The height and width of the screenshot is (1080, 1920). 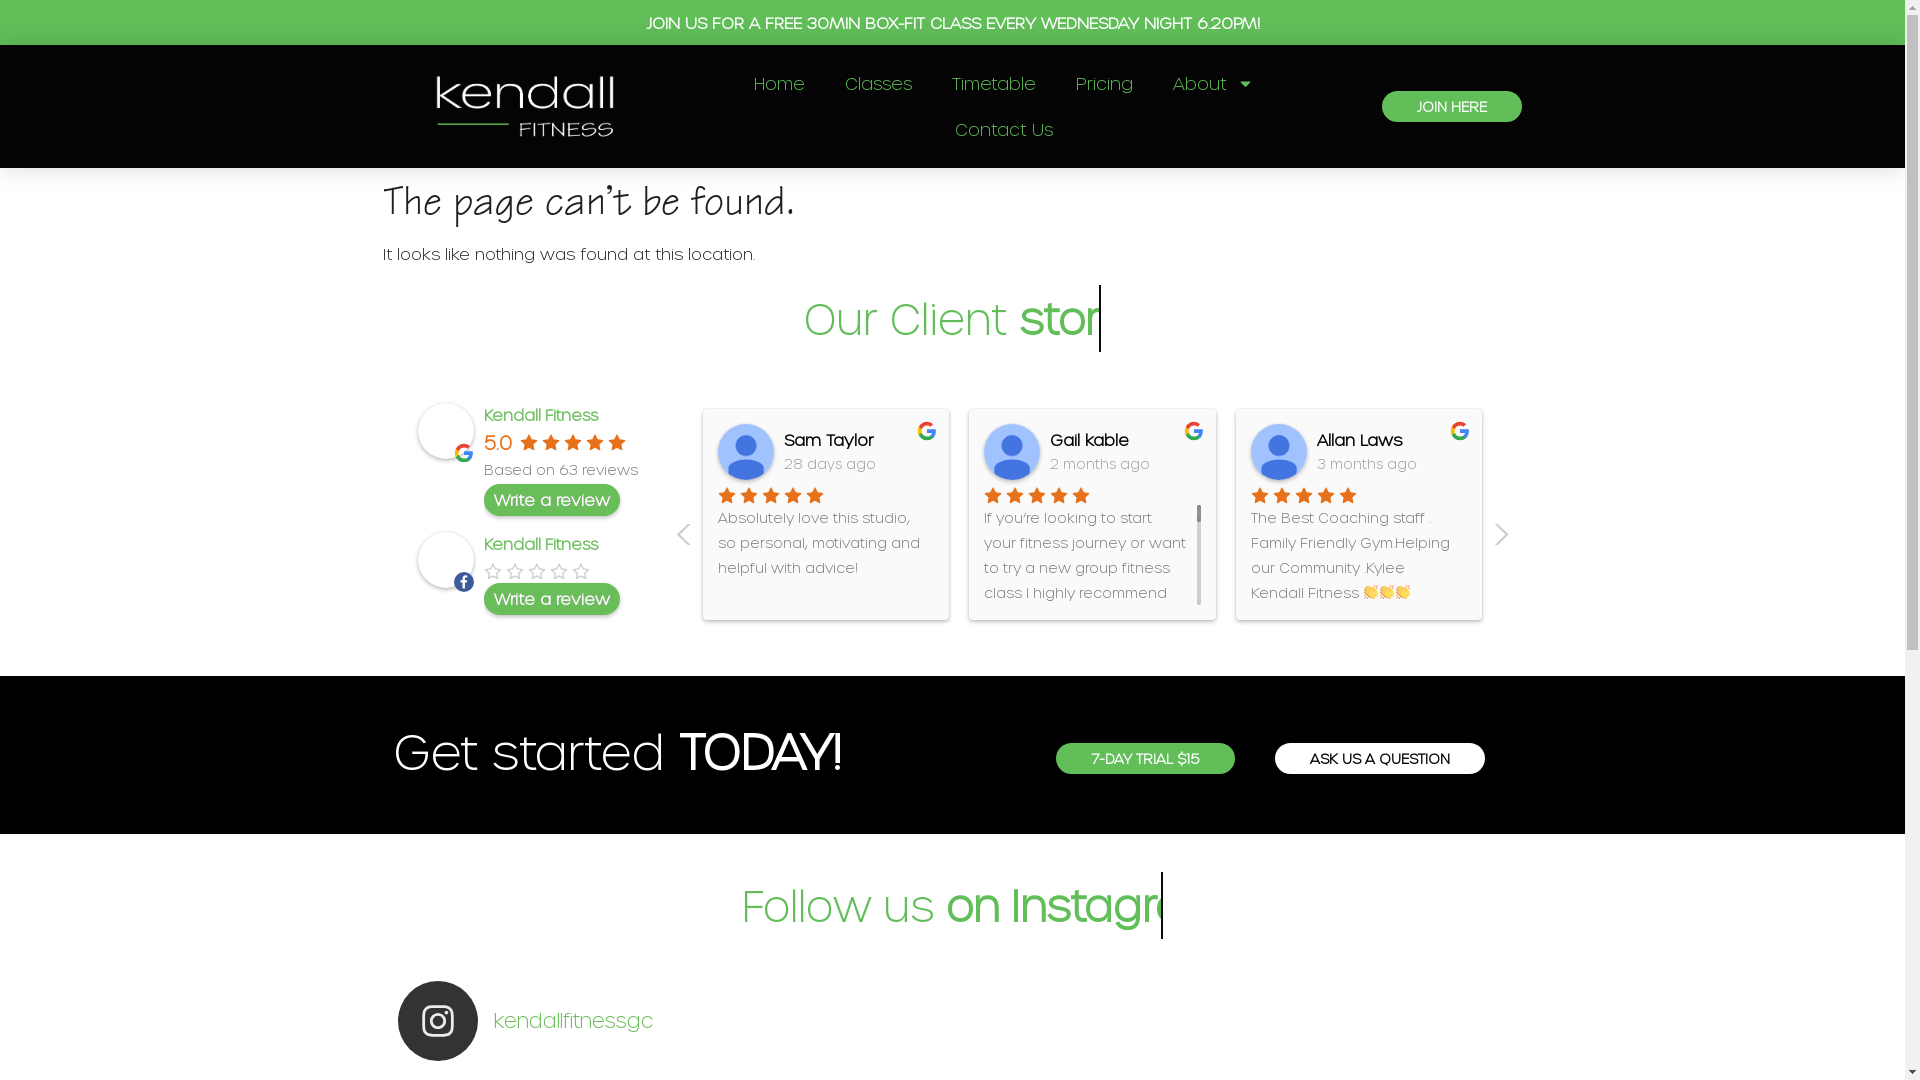 What do you see at coordinates (541, 415) in the screenshot?
I see `Kendall Fitness` at bounding box center [541, 415].